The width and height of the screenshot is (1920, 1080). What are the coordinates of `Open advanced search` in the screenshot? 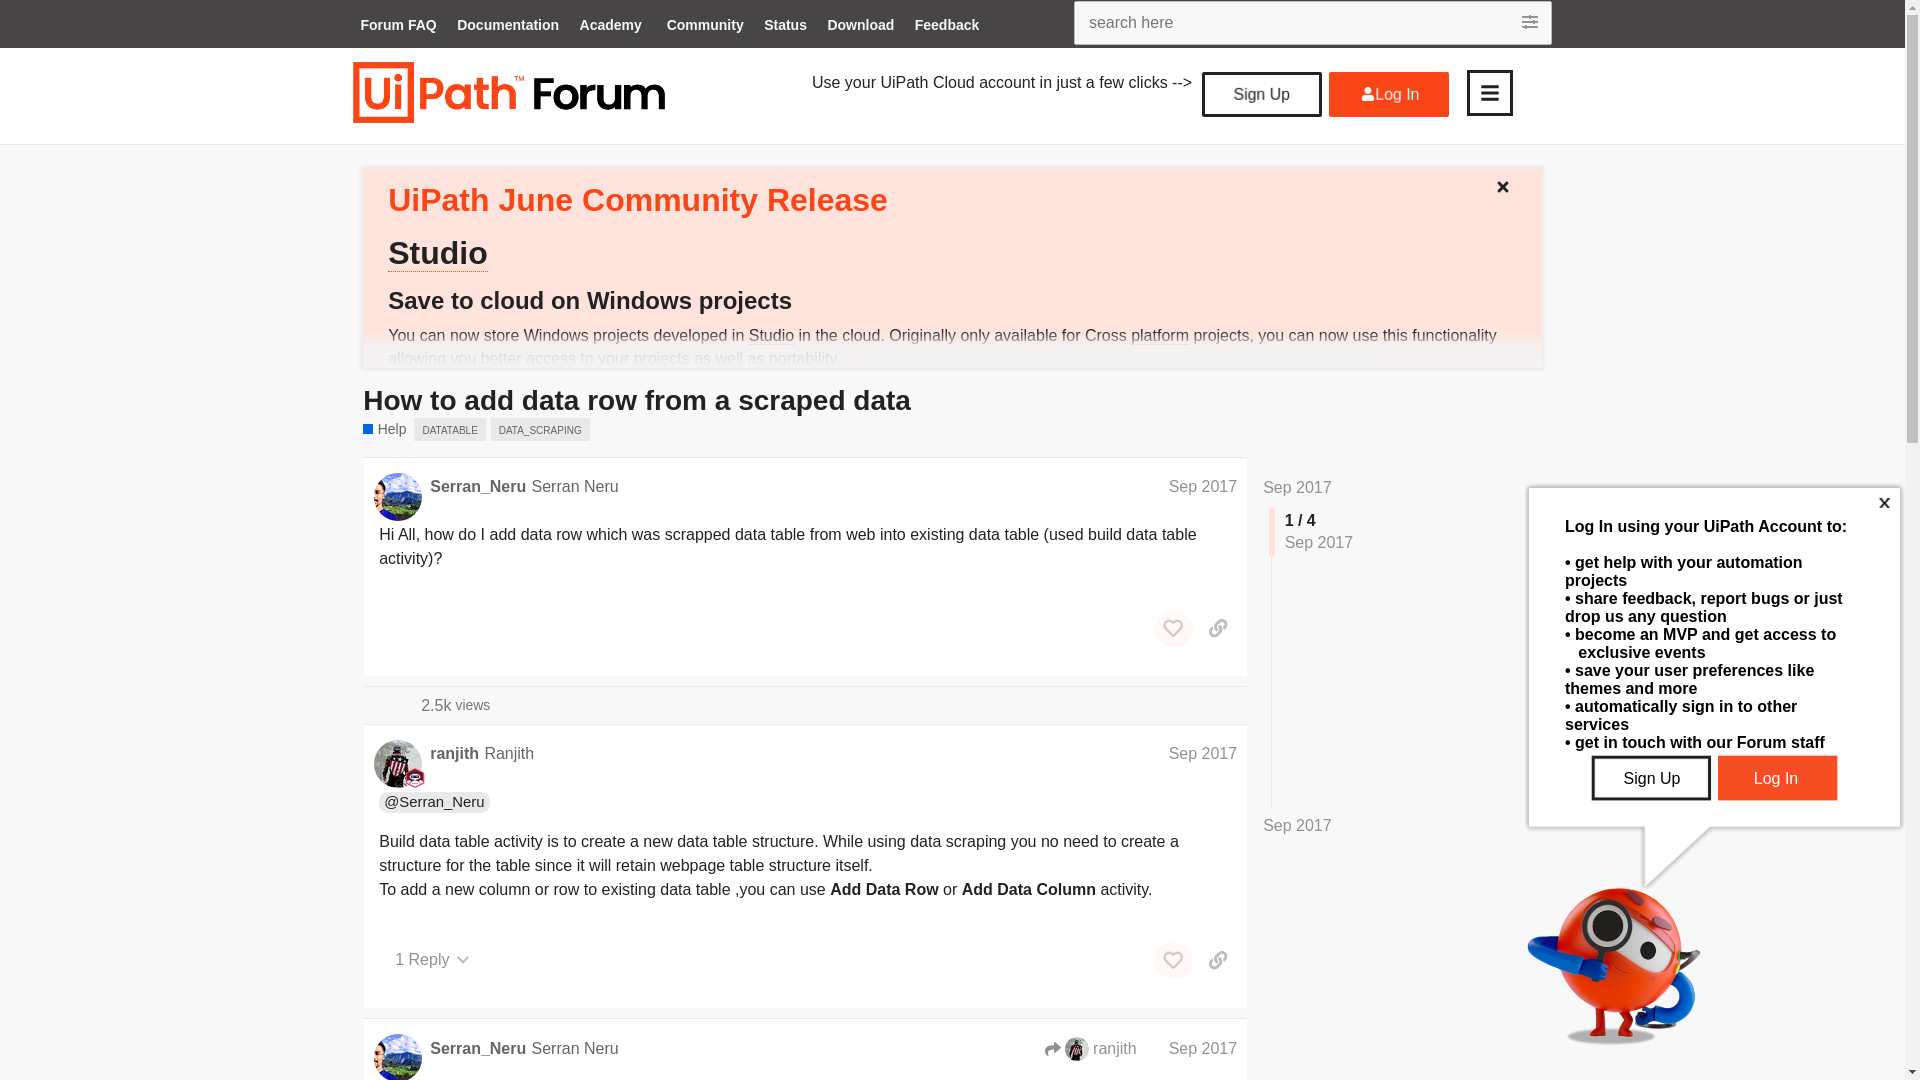 It's located at (1532, 22).